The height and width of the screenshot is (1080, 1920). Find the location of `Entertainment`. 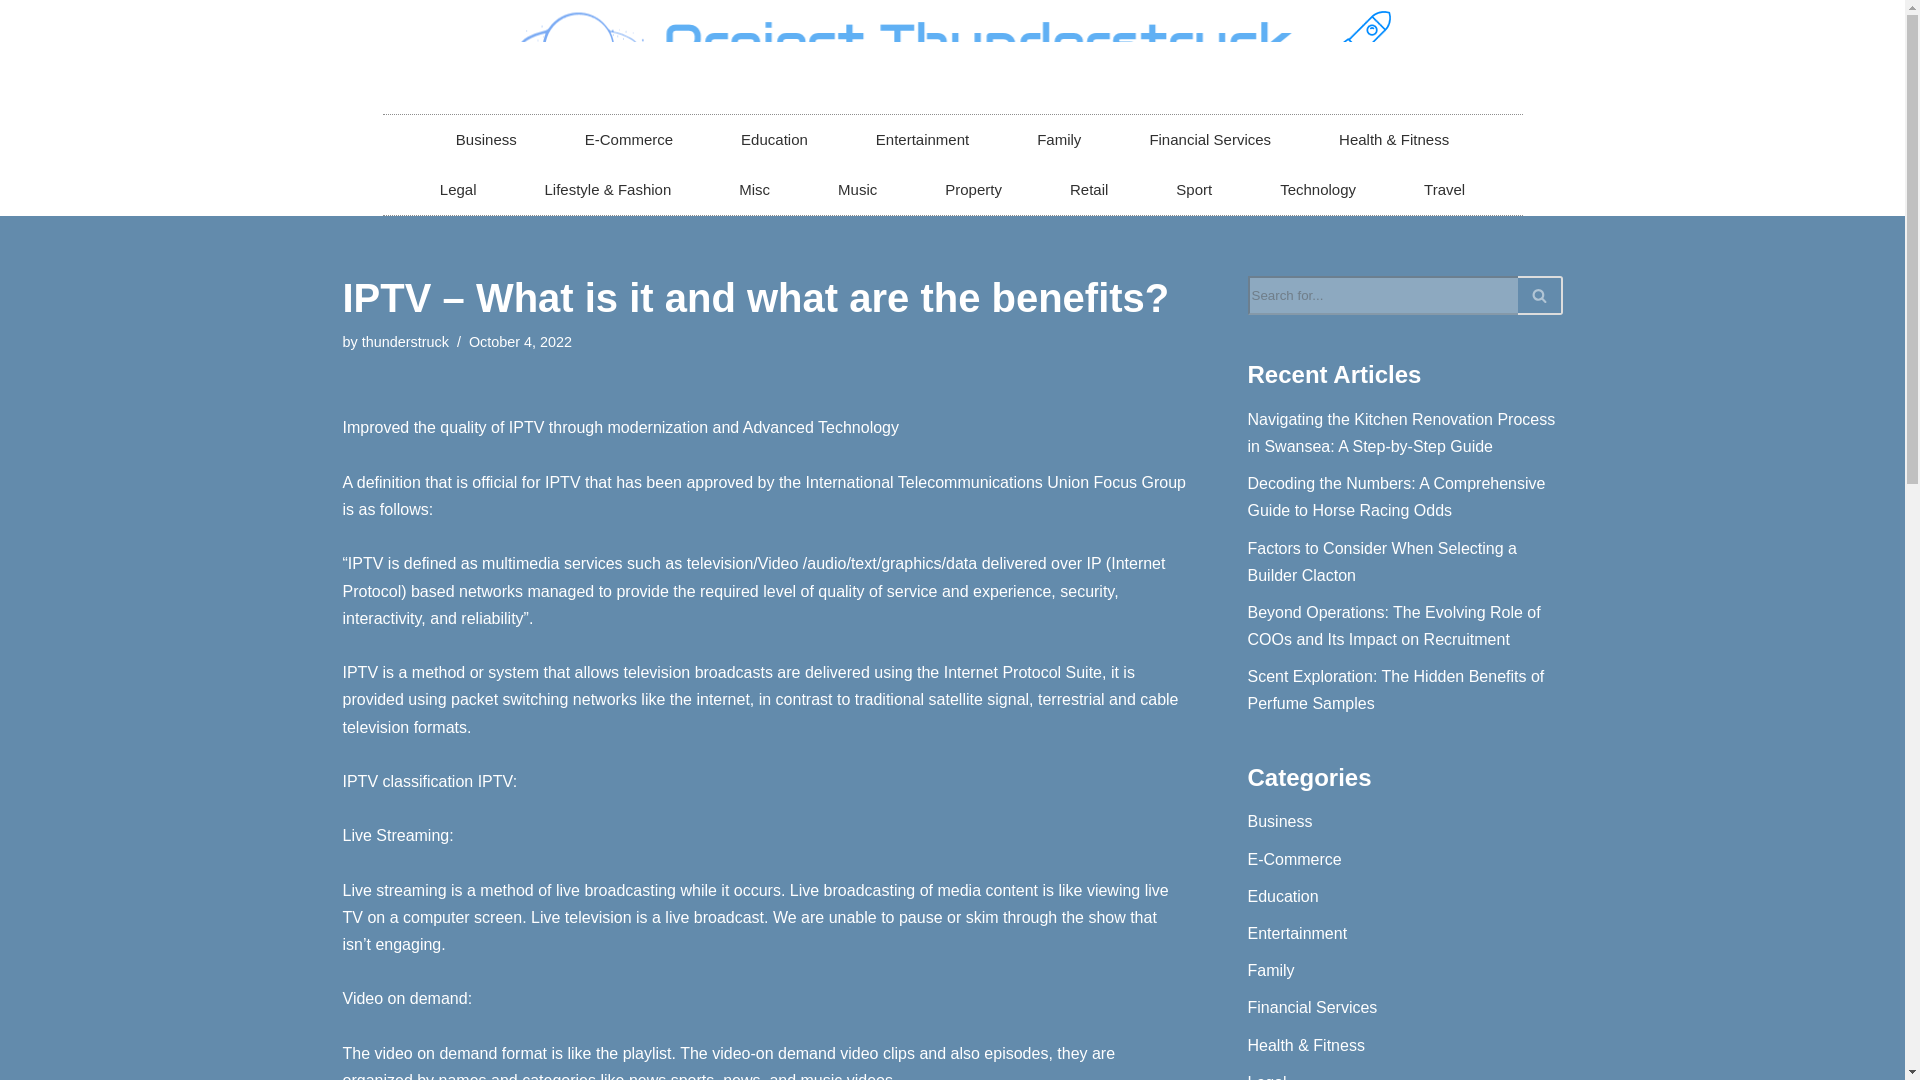

Entertainment is located at coordinates (922, 140).